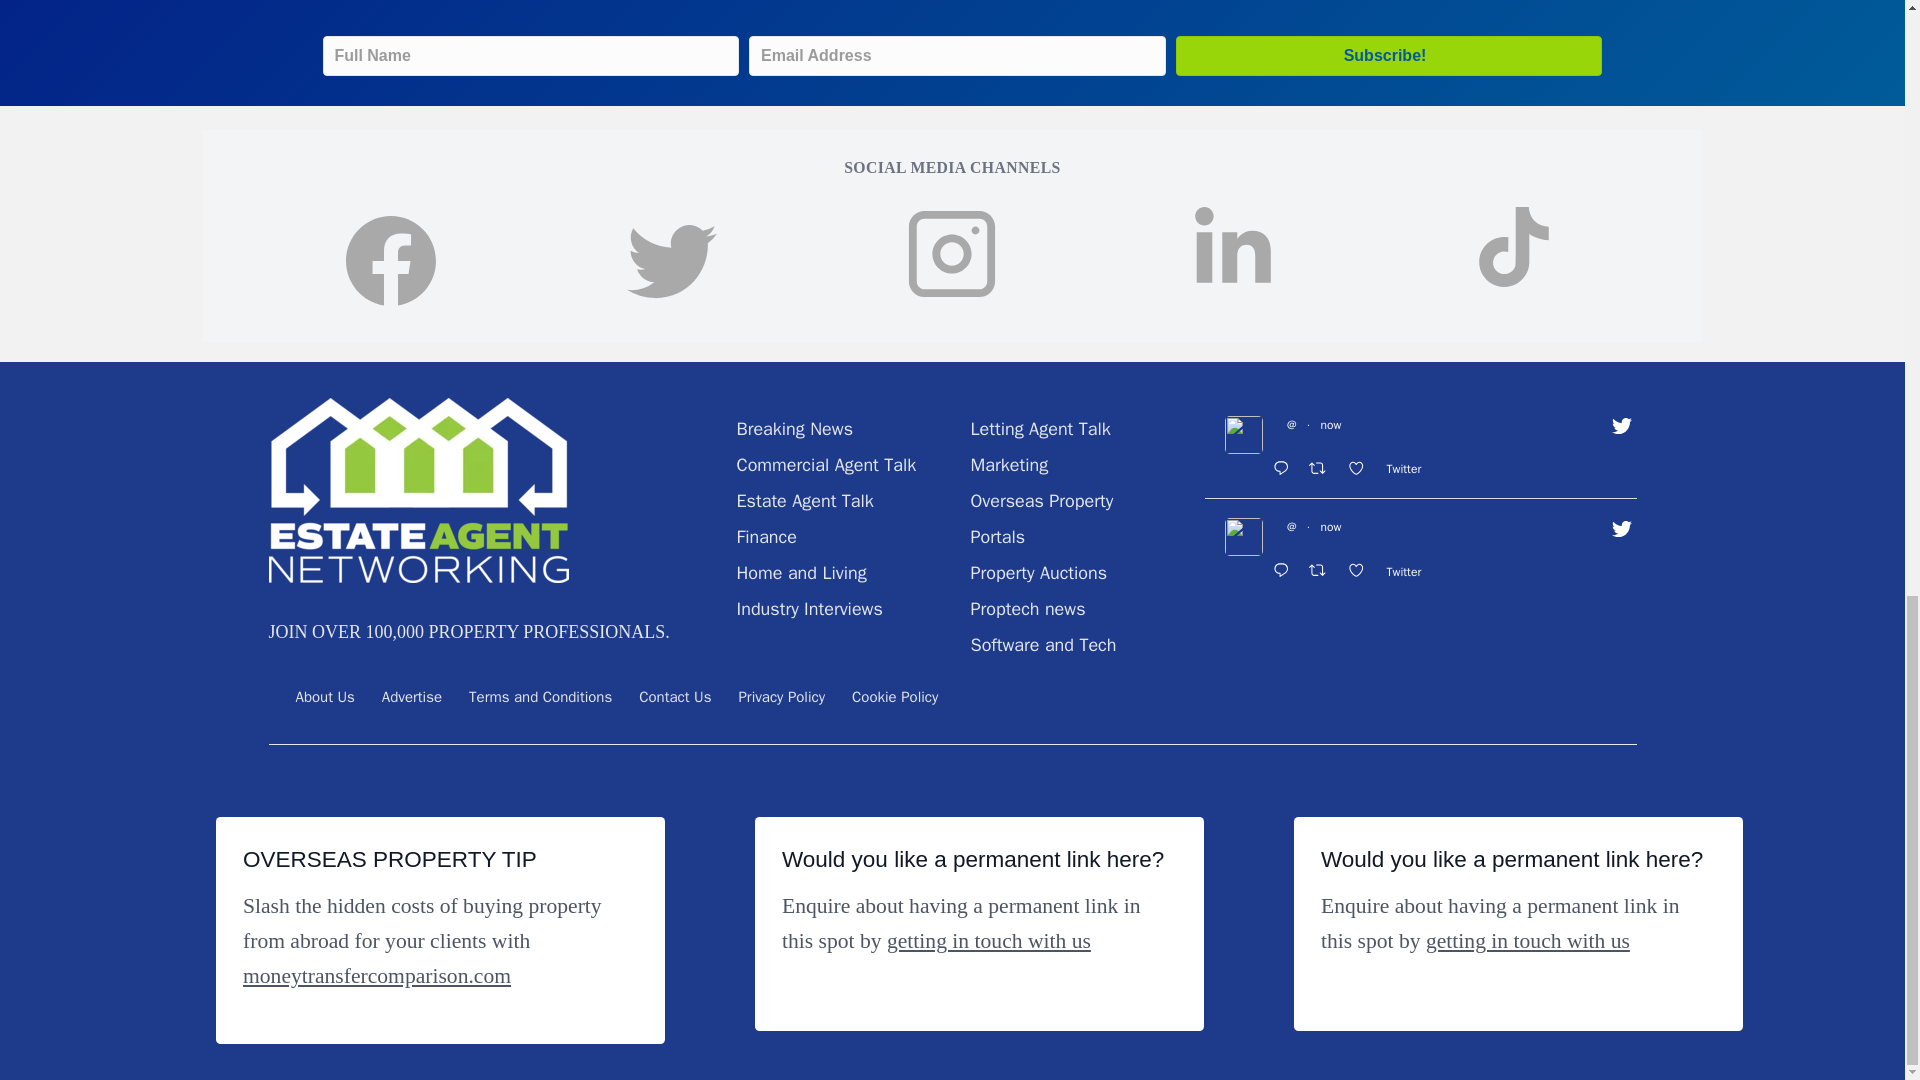  What do you see at coordinates (1008, 464) in the screenshot?
I see `Marketing` at bounding box center [1008, 464].